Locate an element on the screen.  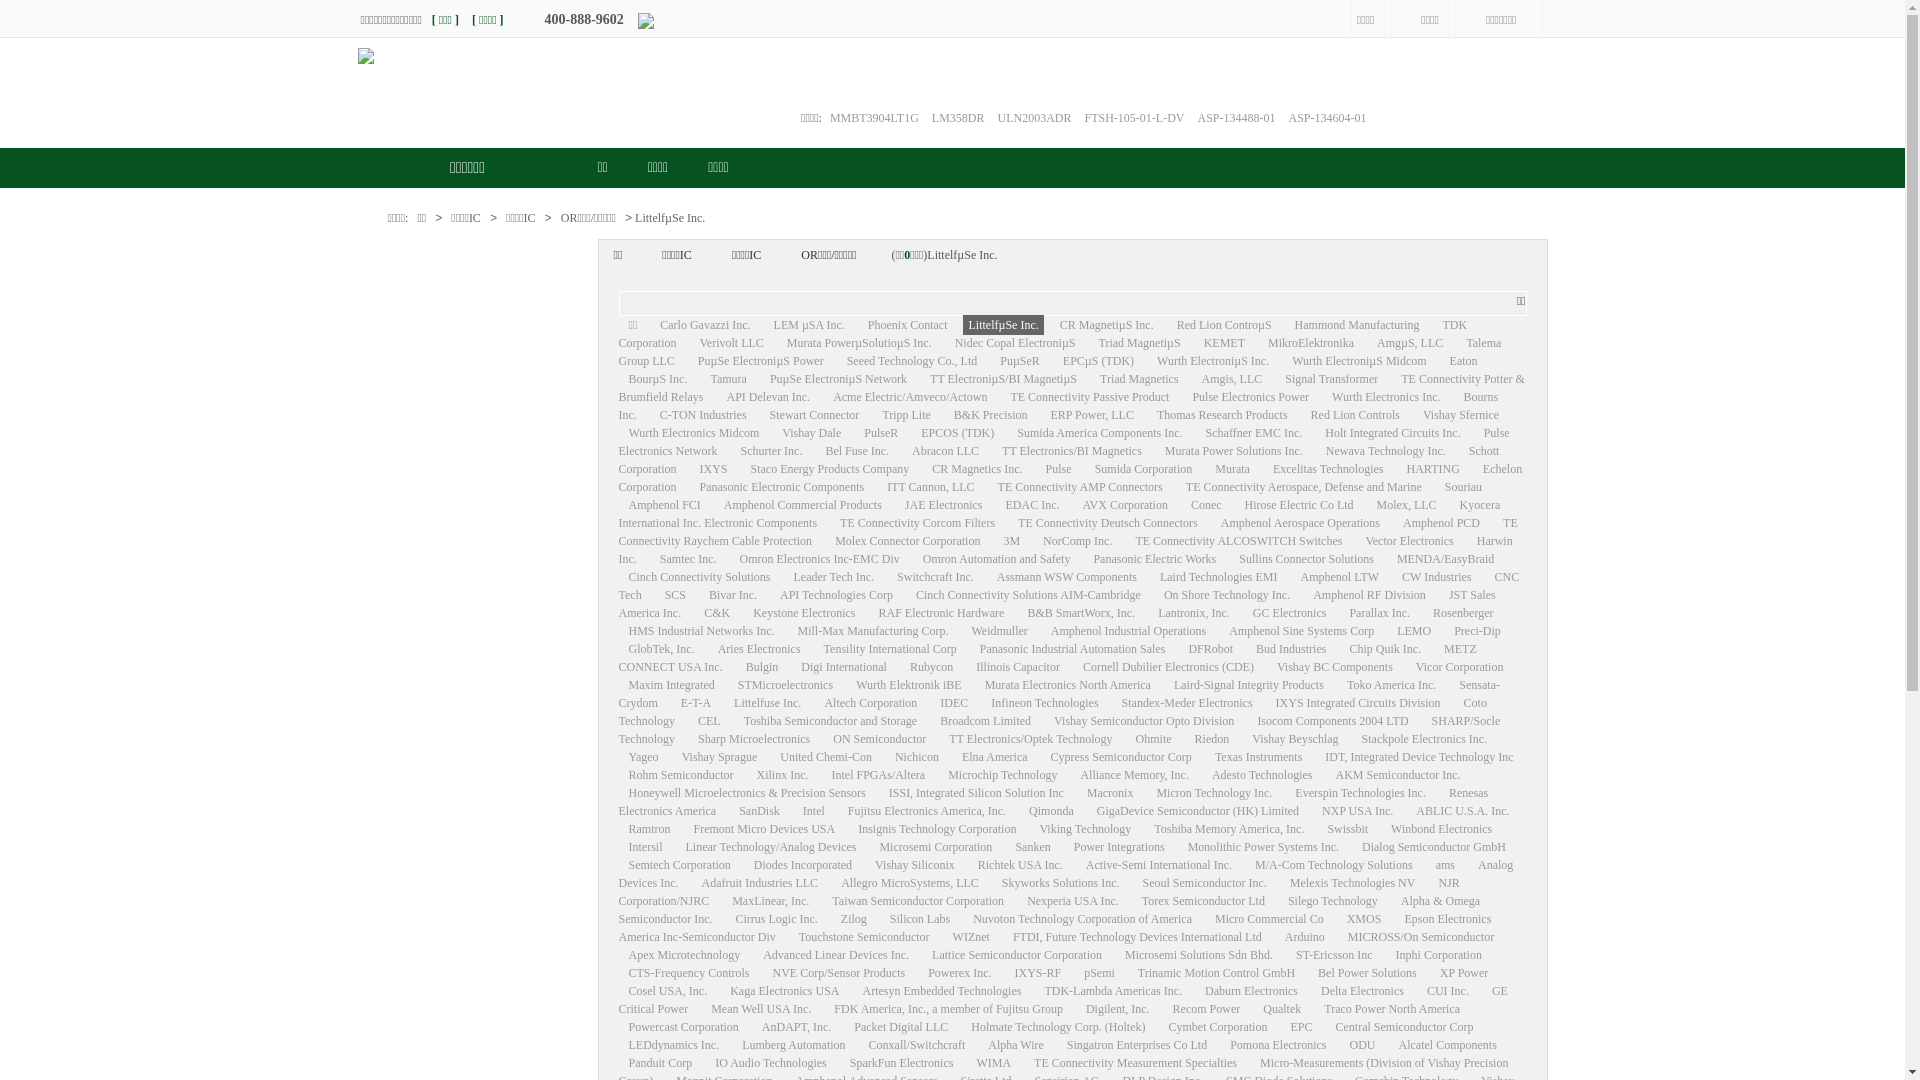
Bourns Inc. is located at coordinates (1058, 406).